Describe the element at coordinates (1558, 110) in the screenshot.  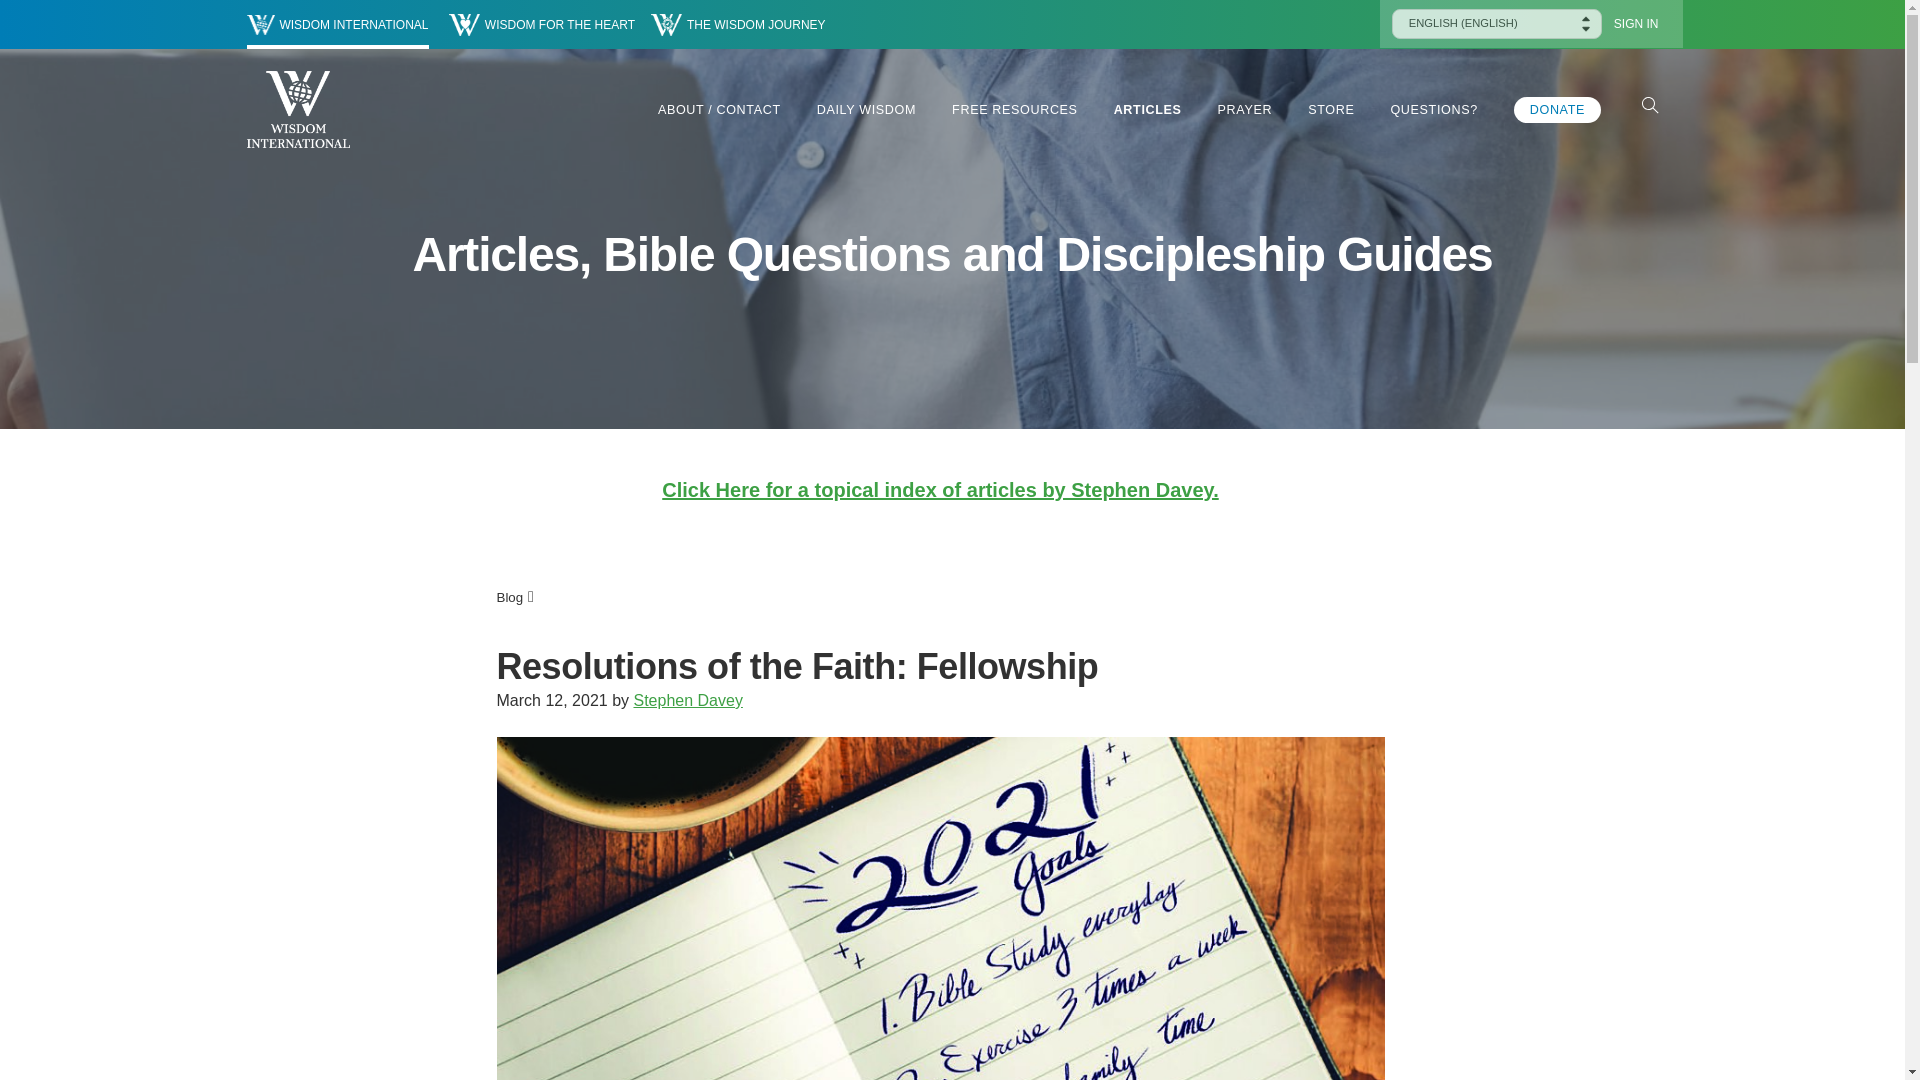
I see `DONATE` at that location.